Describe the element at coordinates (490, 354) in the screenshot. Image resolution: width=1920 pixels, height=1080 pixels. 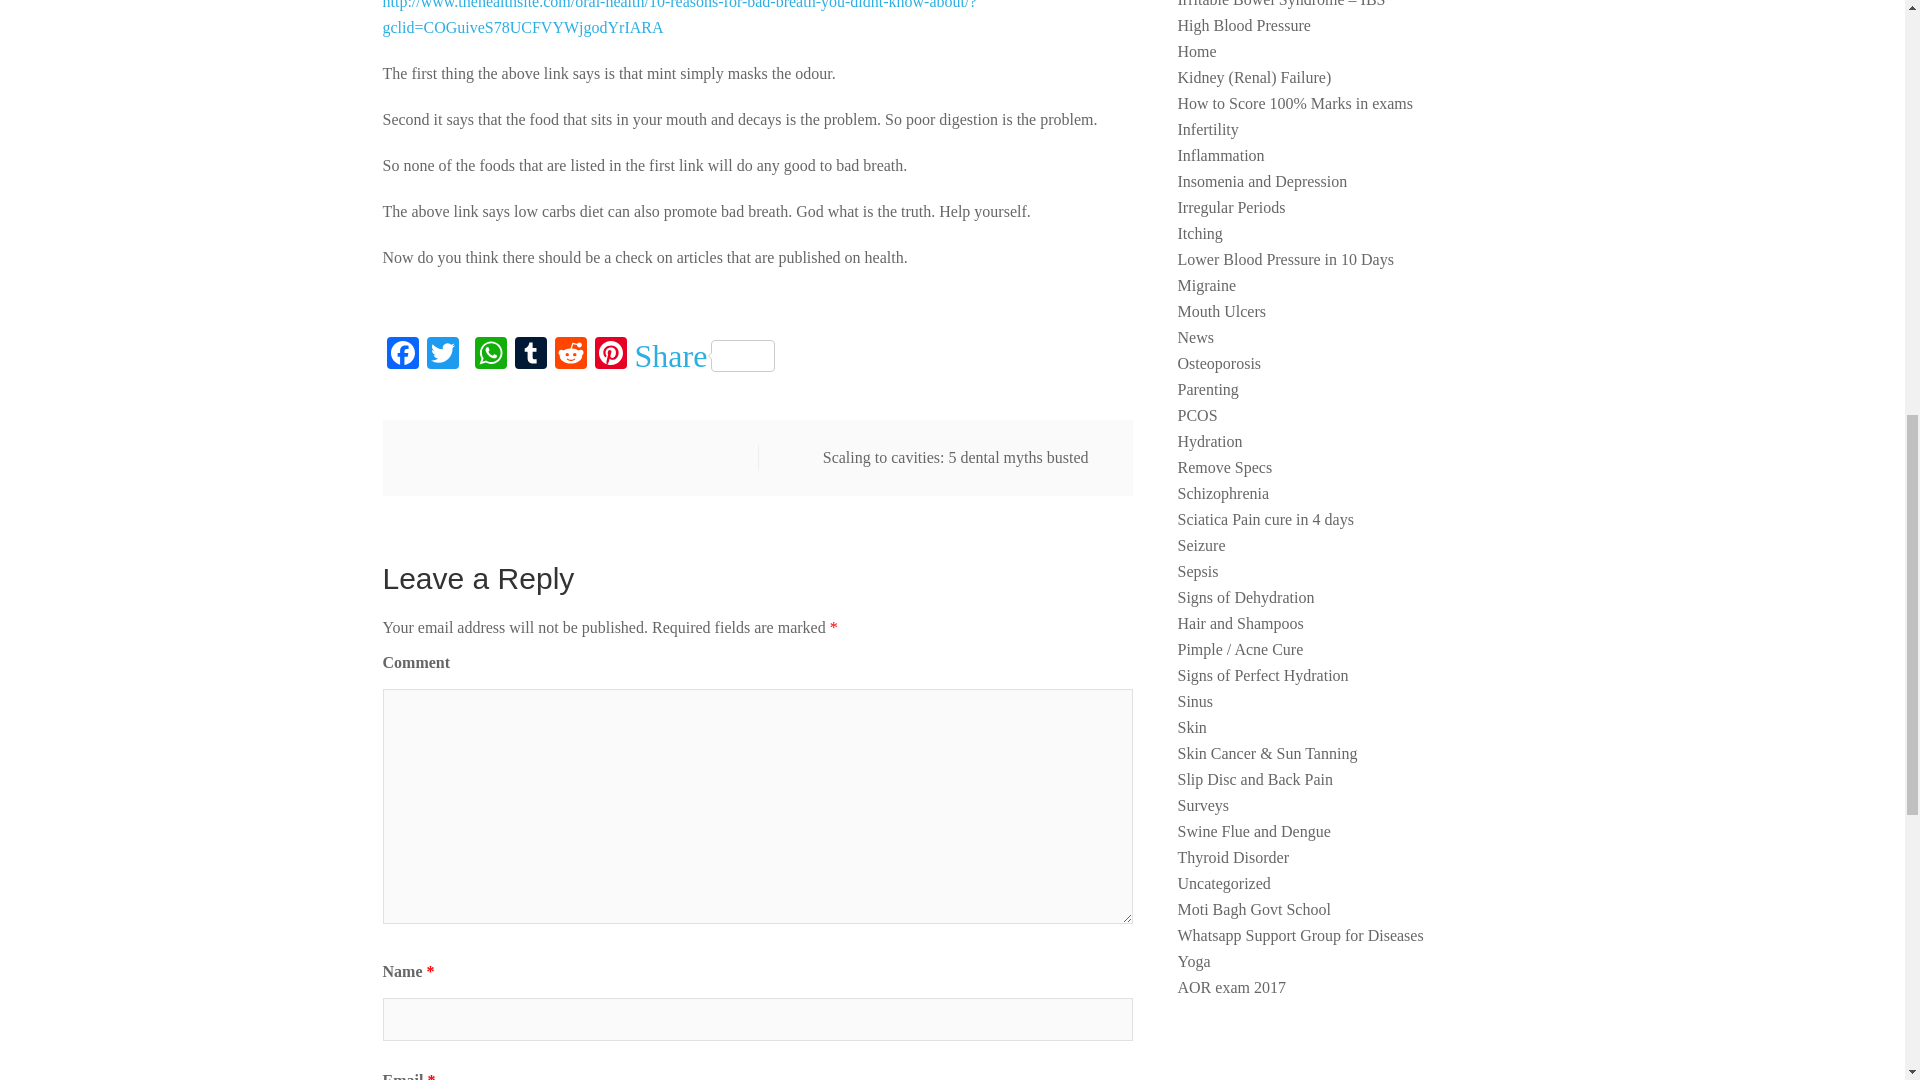
I see `WhatsApp` at that location.